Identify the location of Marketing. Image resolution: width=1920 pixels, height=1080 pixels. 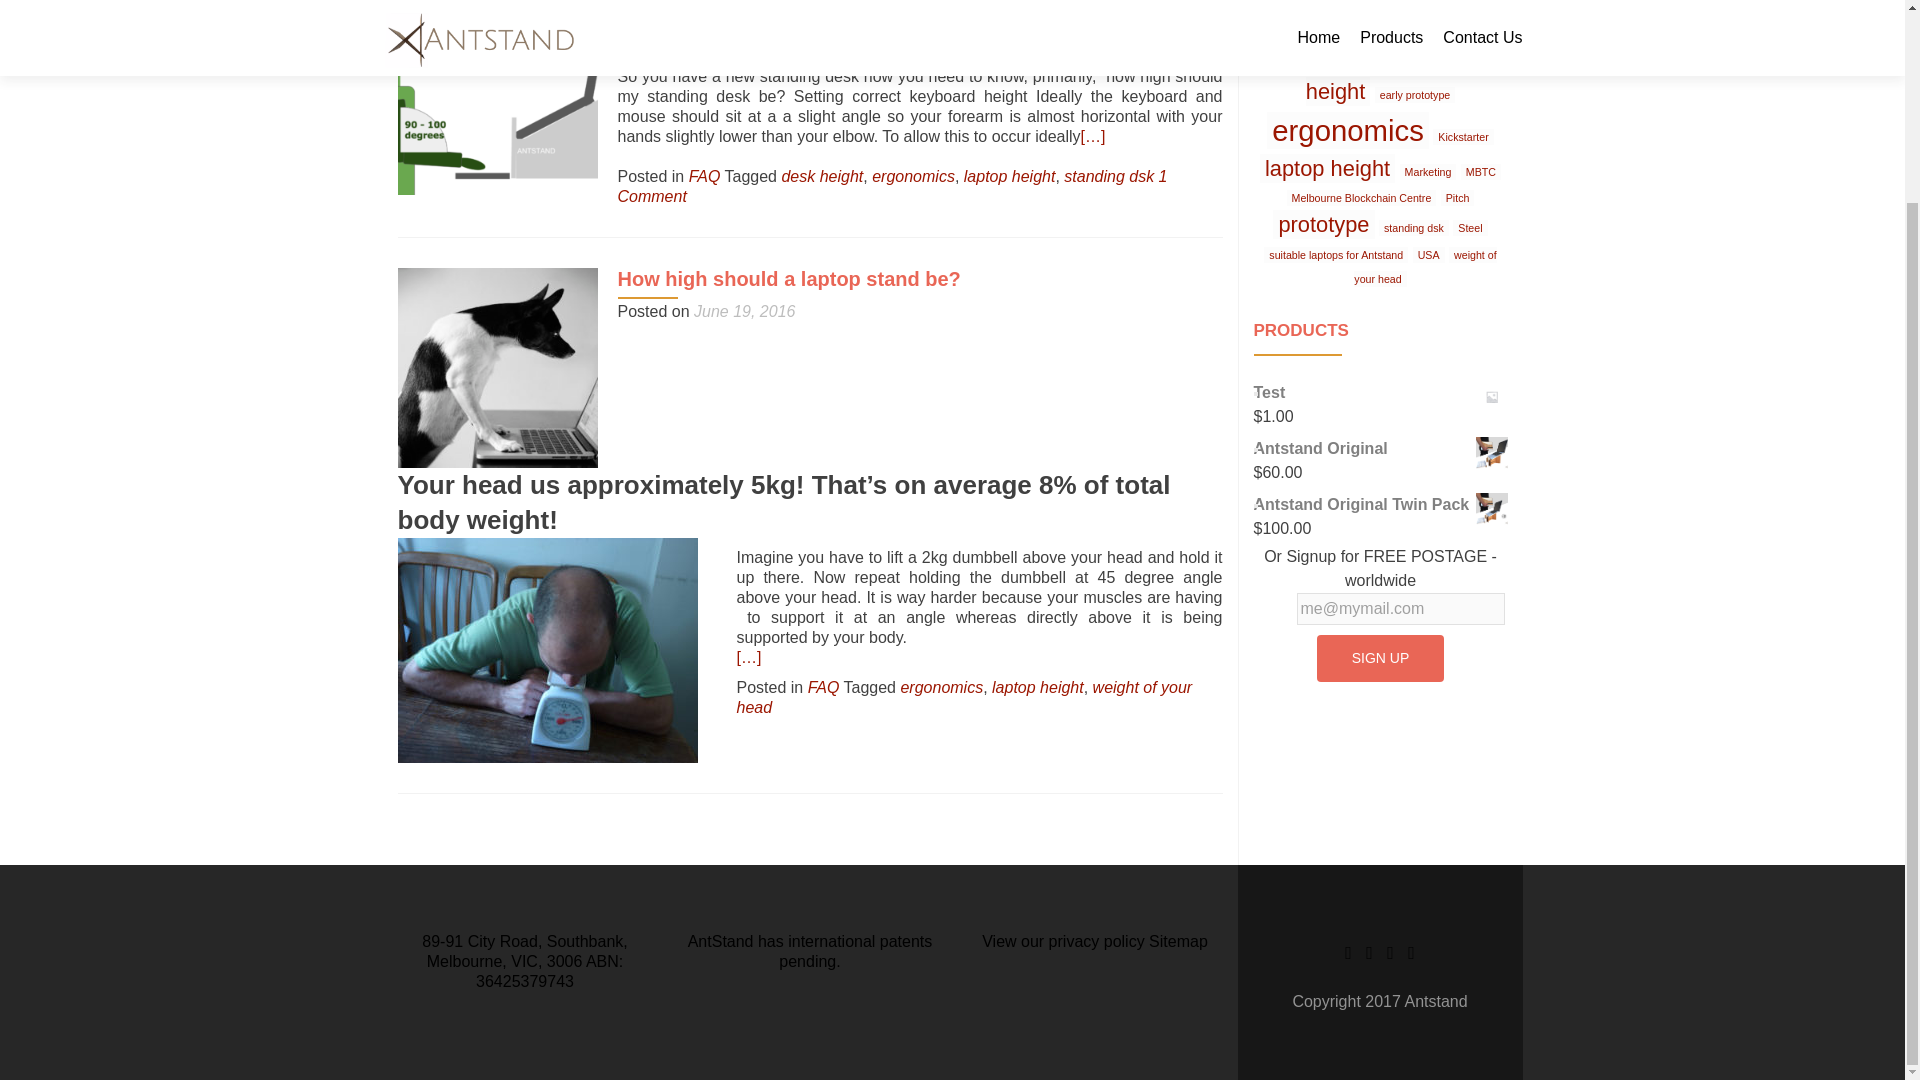
(1428, 172).